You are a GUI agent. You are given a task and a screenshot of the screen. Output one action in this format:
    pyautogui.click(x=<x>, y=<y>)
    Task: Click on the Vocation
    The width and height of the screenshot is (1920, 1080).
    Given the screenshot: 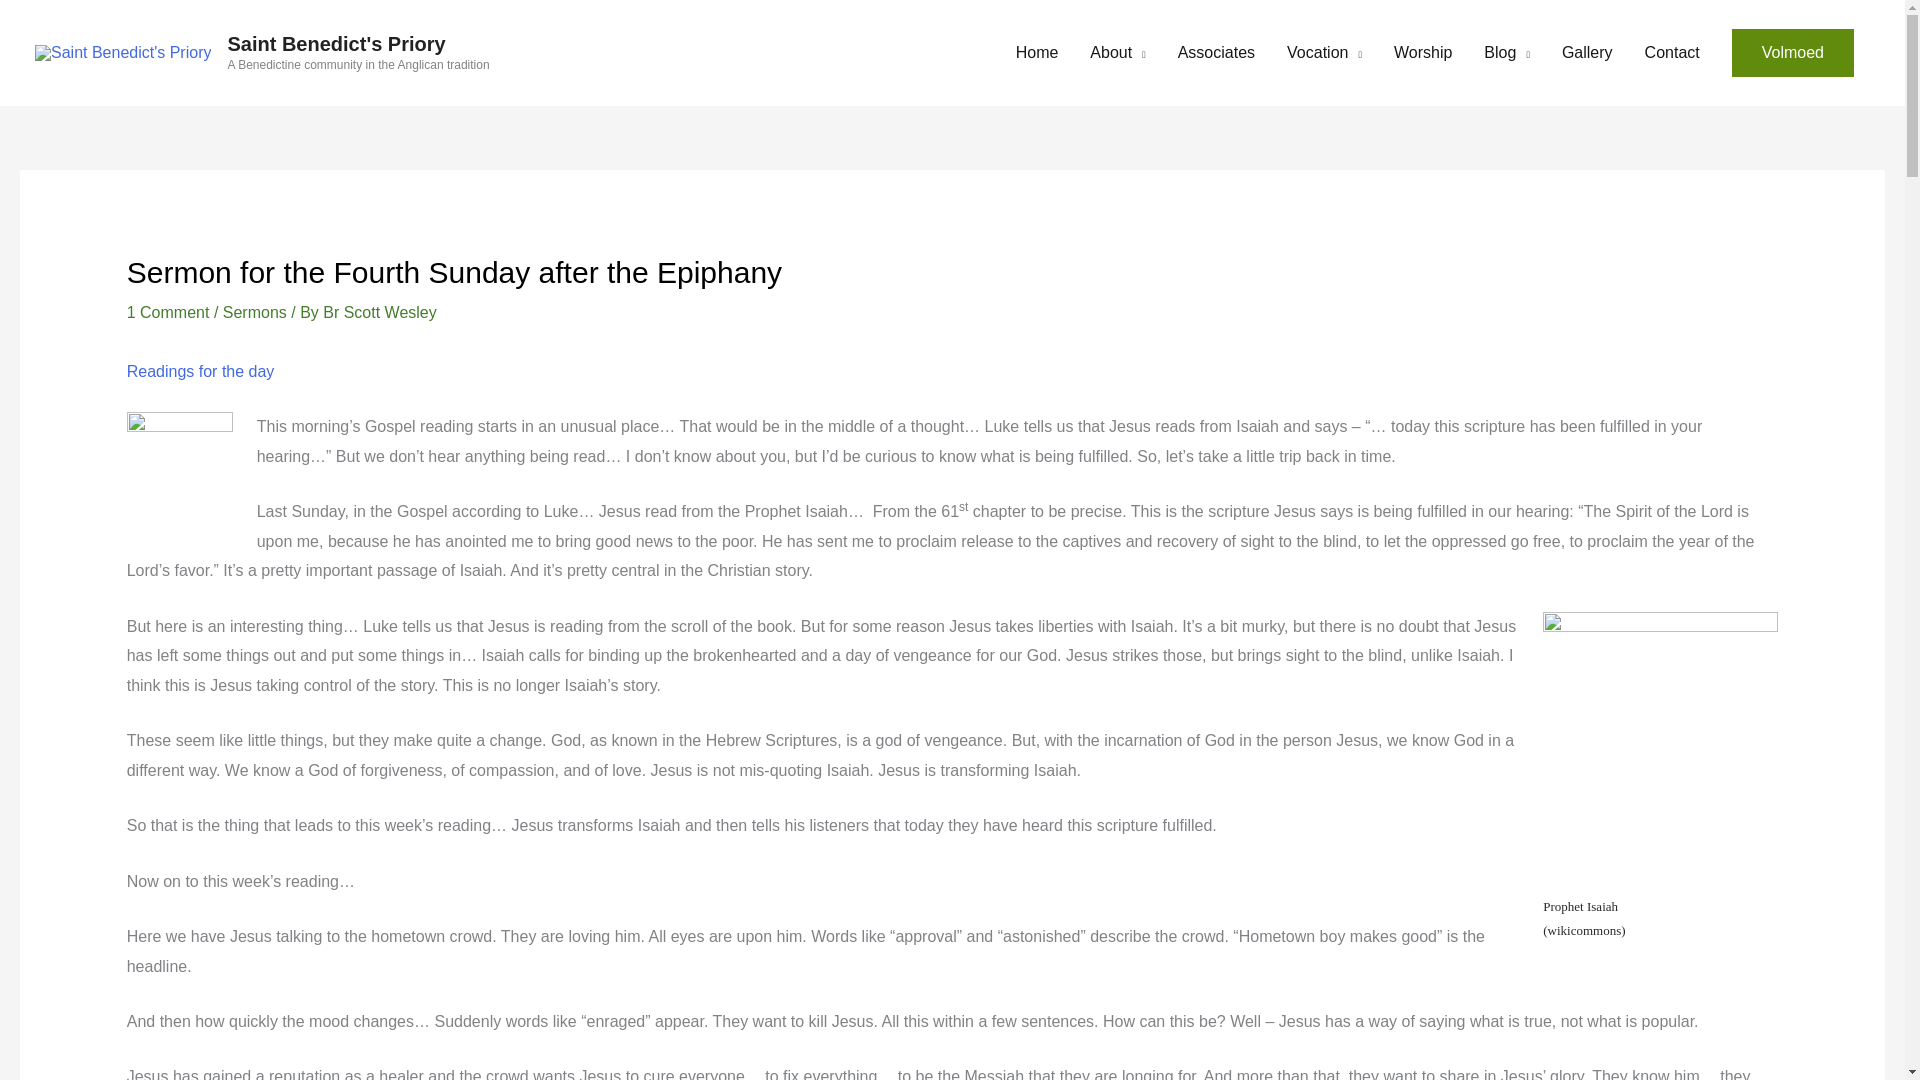 What is the action you would take?
    pyautogui.click(x=1324, y=52)
    